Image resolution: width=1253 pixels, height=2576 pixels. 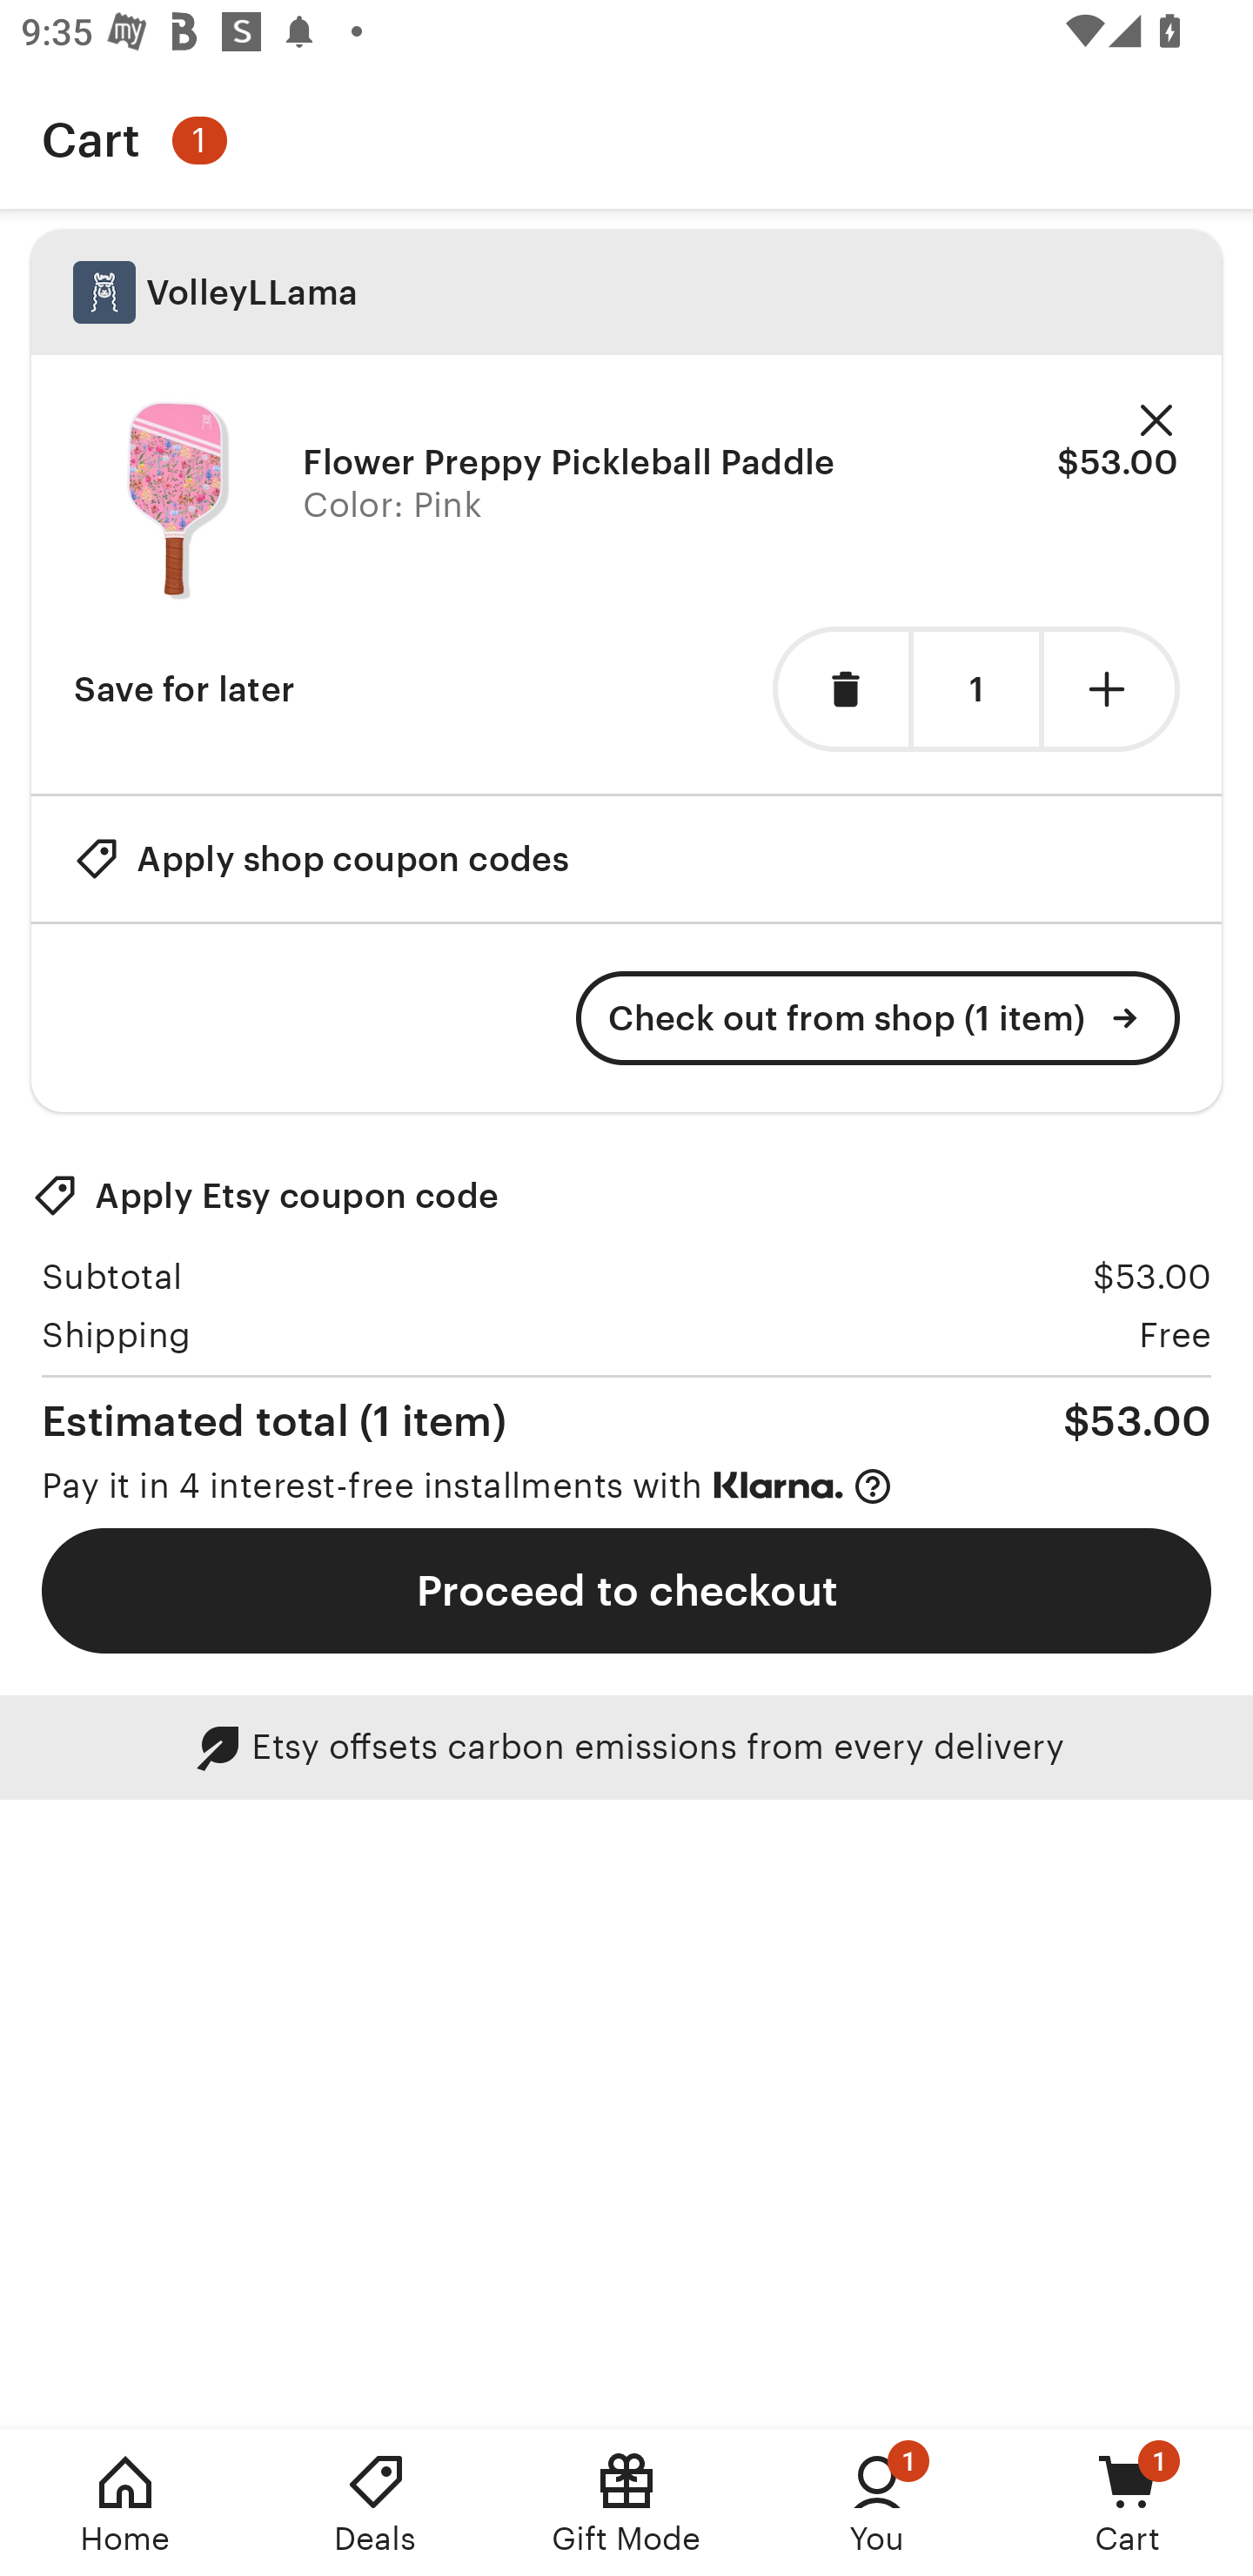 What do you see at coordinates (178, 500) in the screenshot?
I see `Flower Preppy Pickleball Paddle` at bounding box center [178, 500].